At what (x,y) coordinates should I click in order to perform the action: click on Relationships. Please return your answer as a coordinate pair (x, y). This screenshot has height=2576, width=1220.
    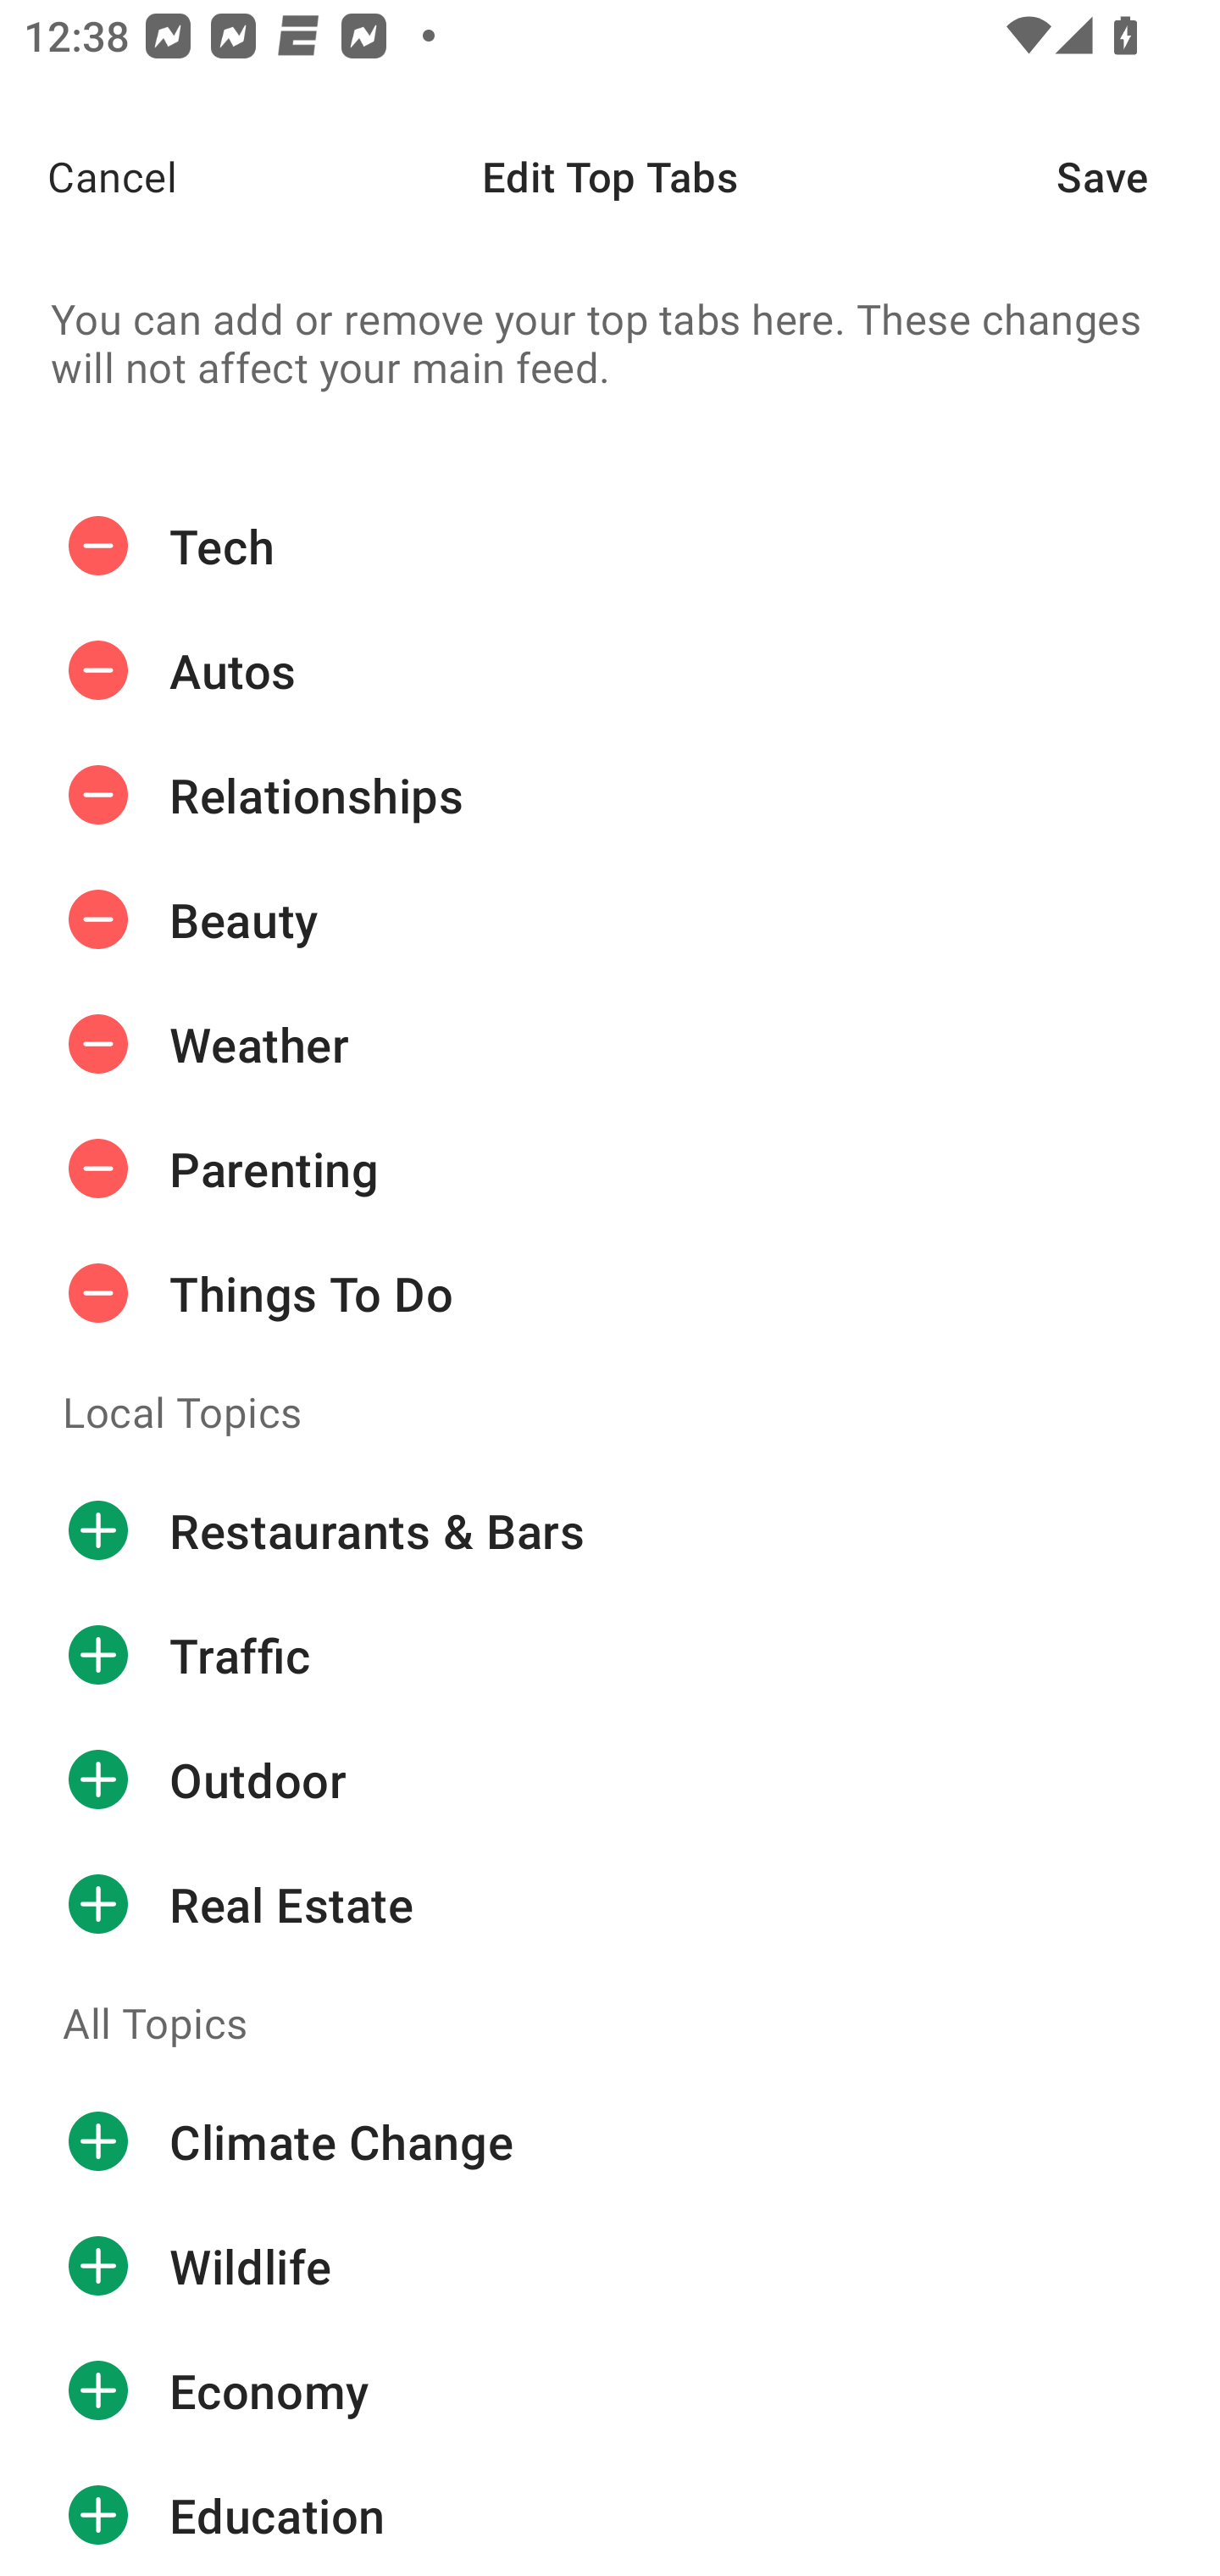
    Looking at the image, I should click on (610, 796).